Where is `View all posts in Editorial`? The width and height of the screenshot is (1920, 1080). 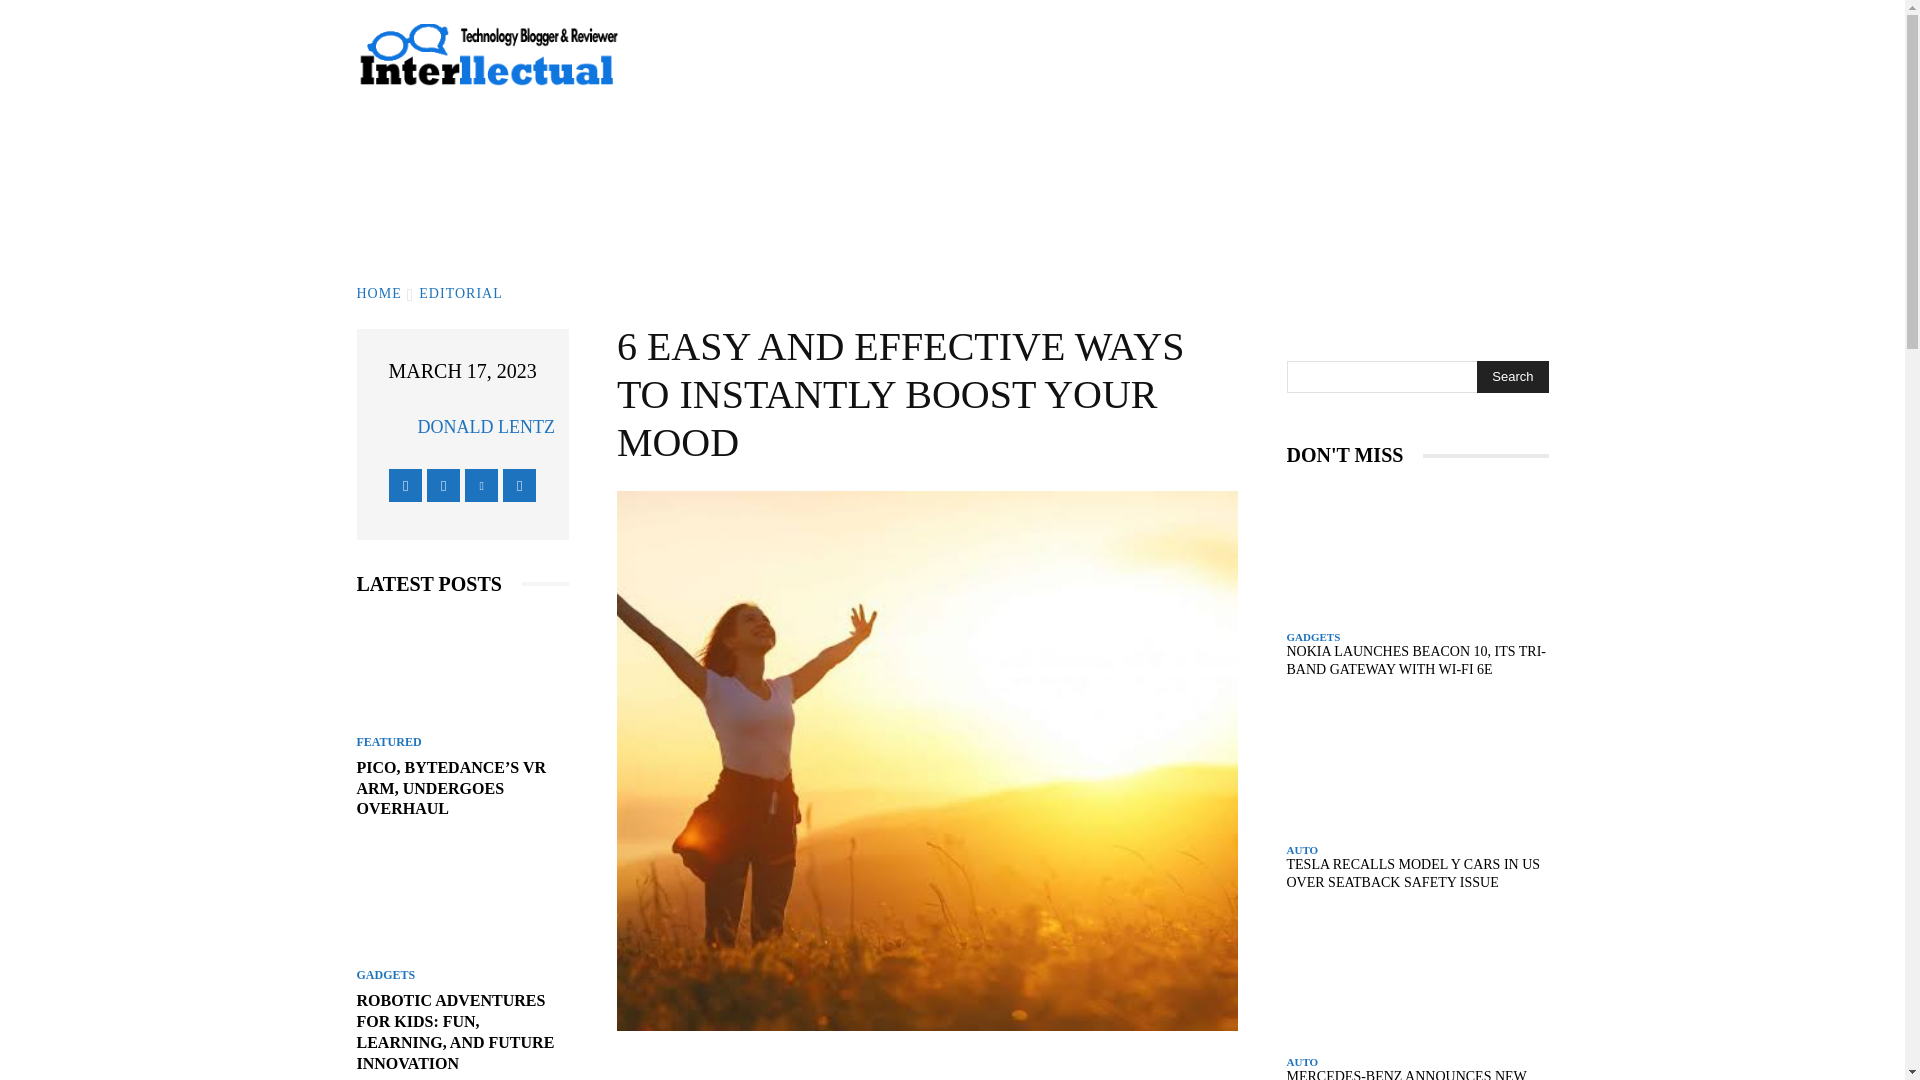
View all posts in Editorial is located at coordinates (460, 294).